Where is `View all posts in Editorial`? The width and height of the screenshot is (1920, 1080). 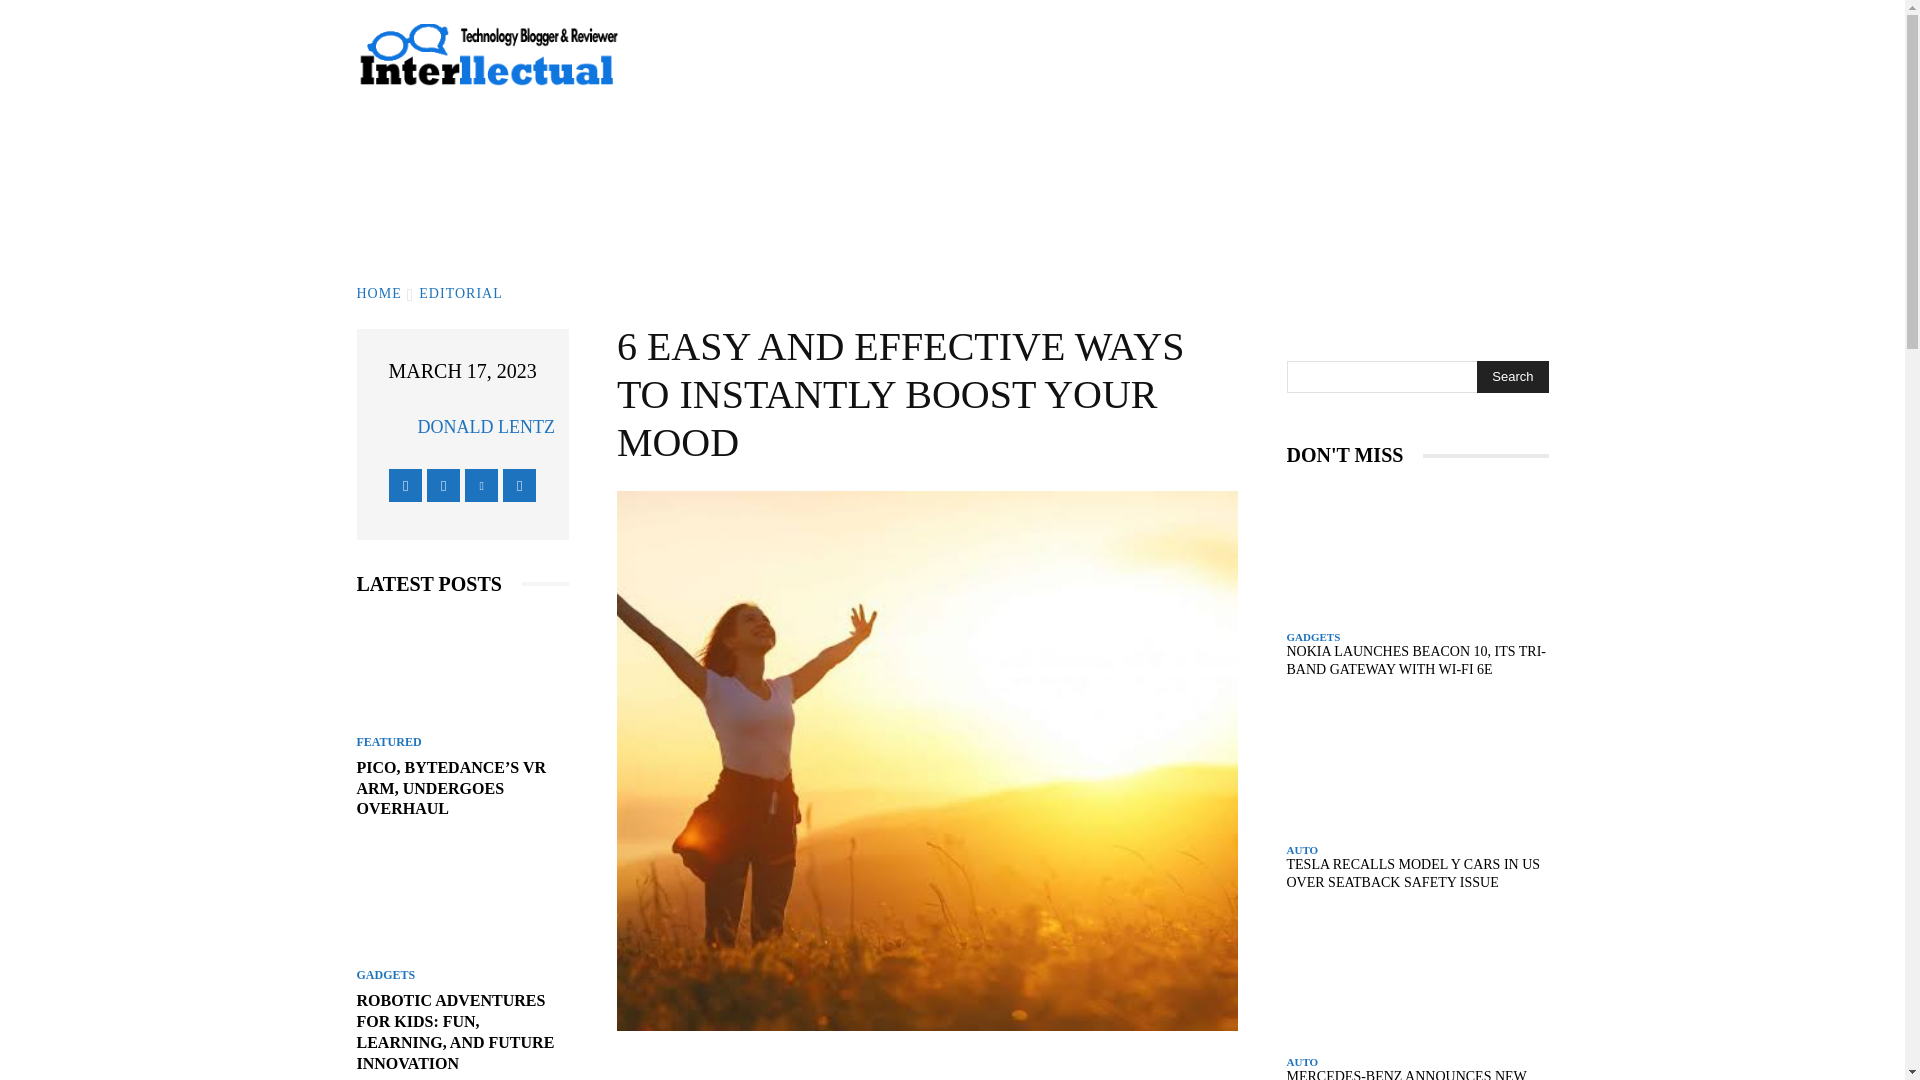
View all posts in Editorial is located at coordinates (460, 294).